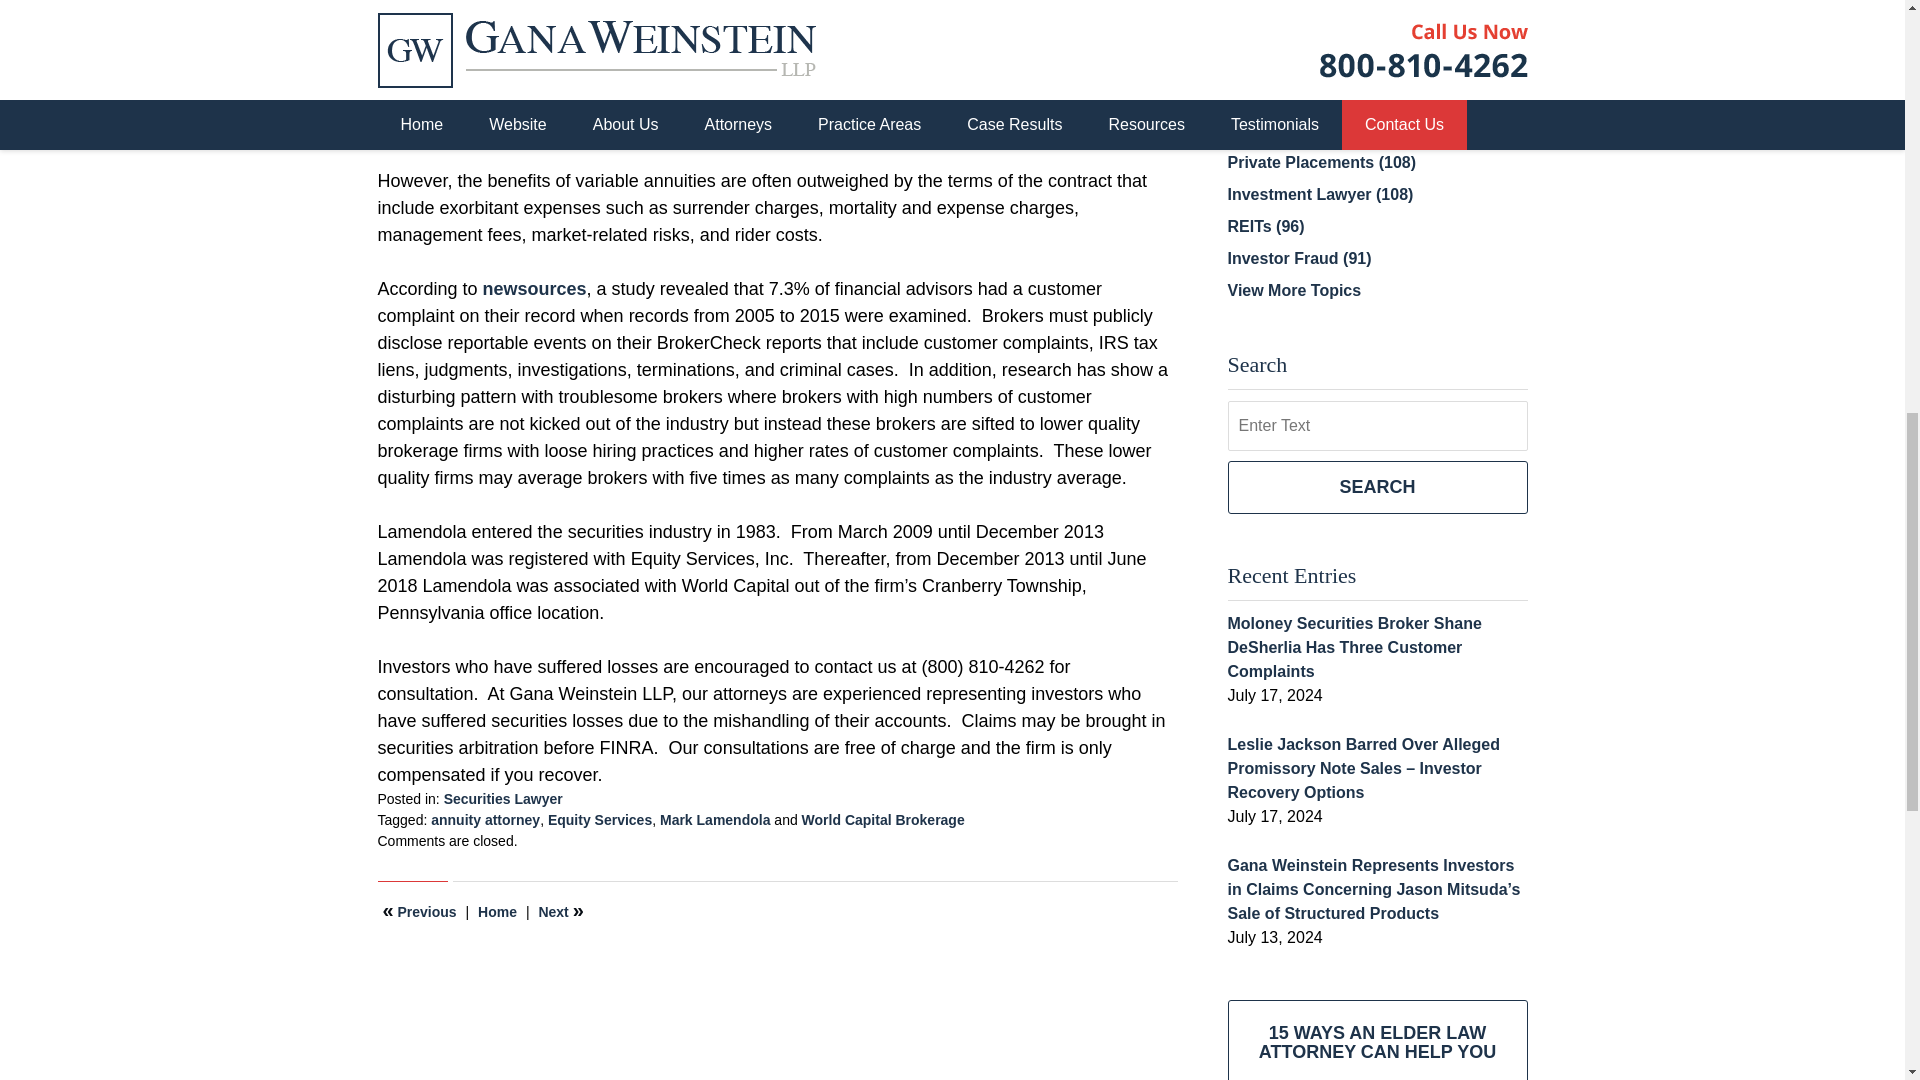 The width and height of the screenshot is (1920, 1080). Describe the element at coordinates (420, 911) in the screenshot. I see `Advisor Daniel  Levine Barred Over Claims of Misconduct` at that location.